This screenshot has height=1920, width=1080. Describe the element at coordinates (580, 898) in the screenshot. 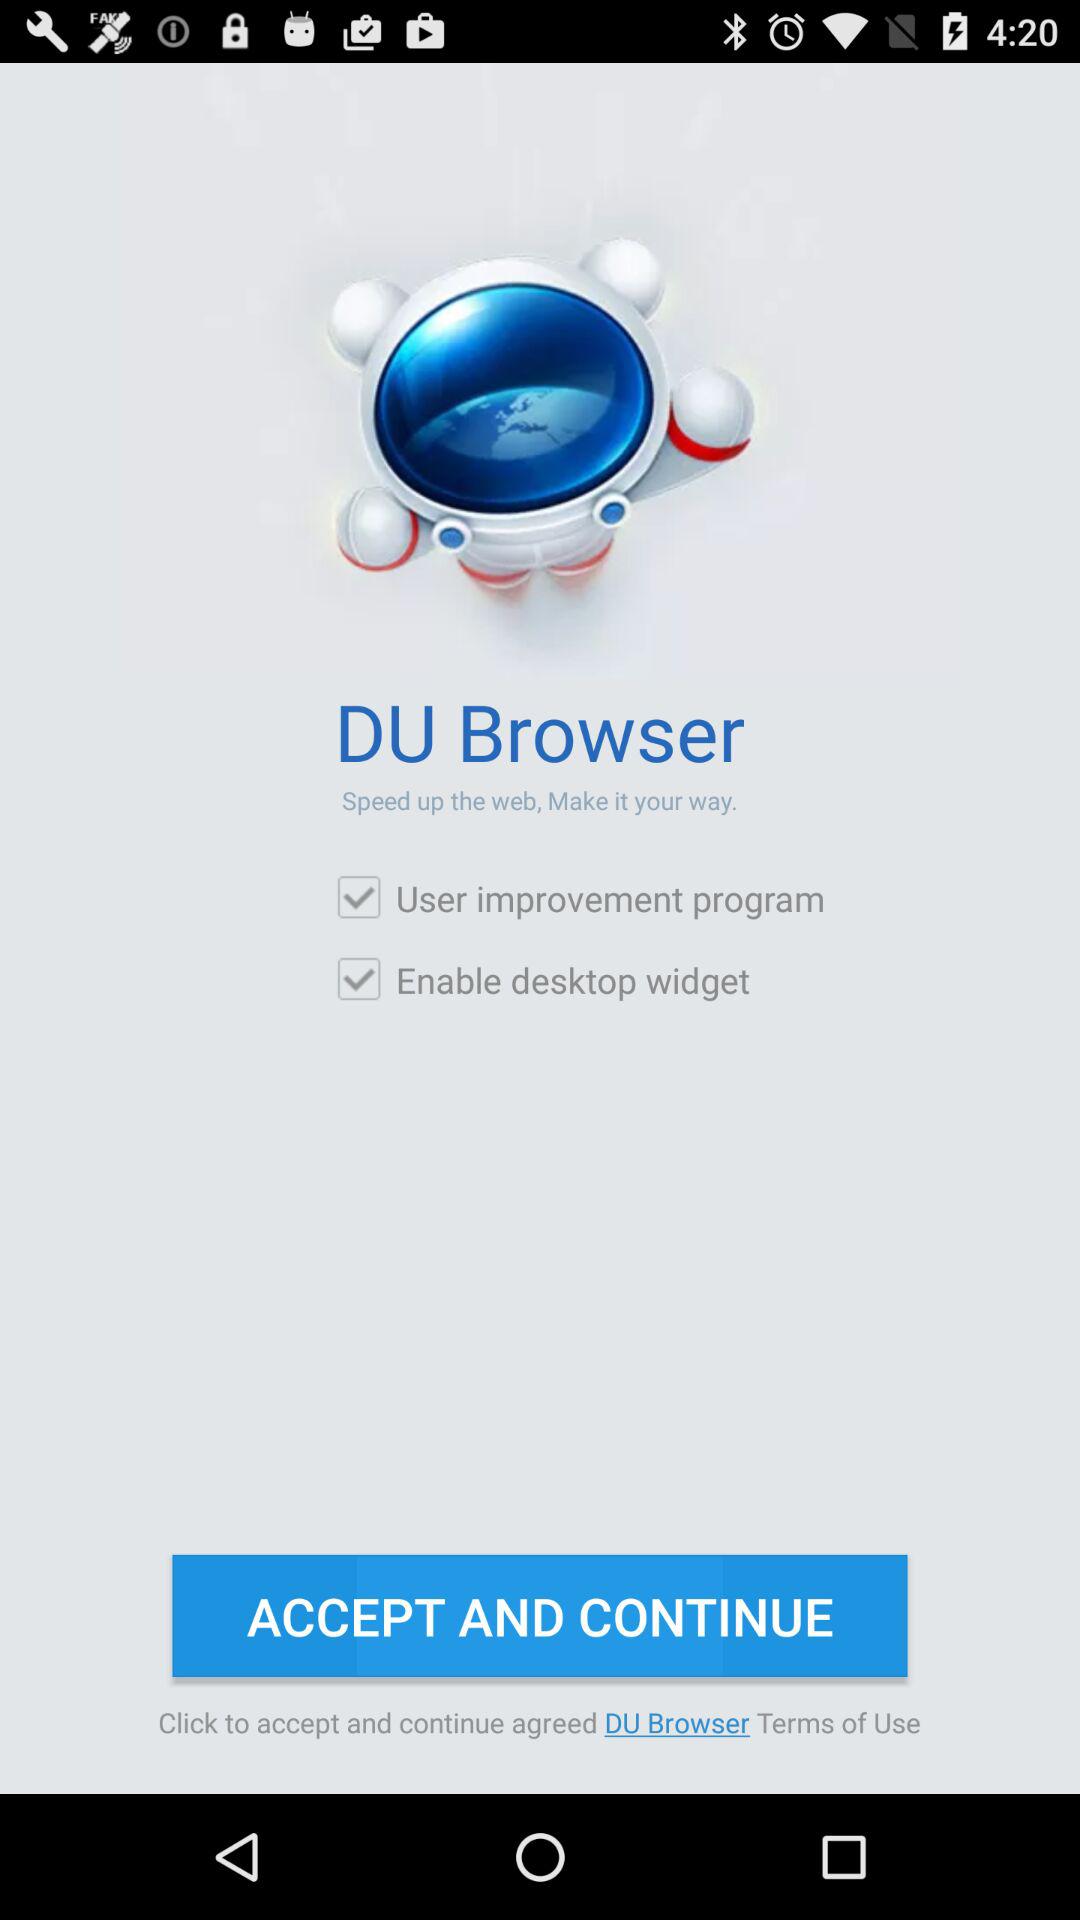

I see `launch icon above enable desktop widget item` at that location.